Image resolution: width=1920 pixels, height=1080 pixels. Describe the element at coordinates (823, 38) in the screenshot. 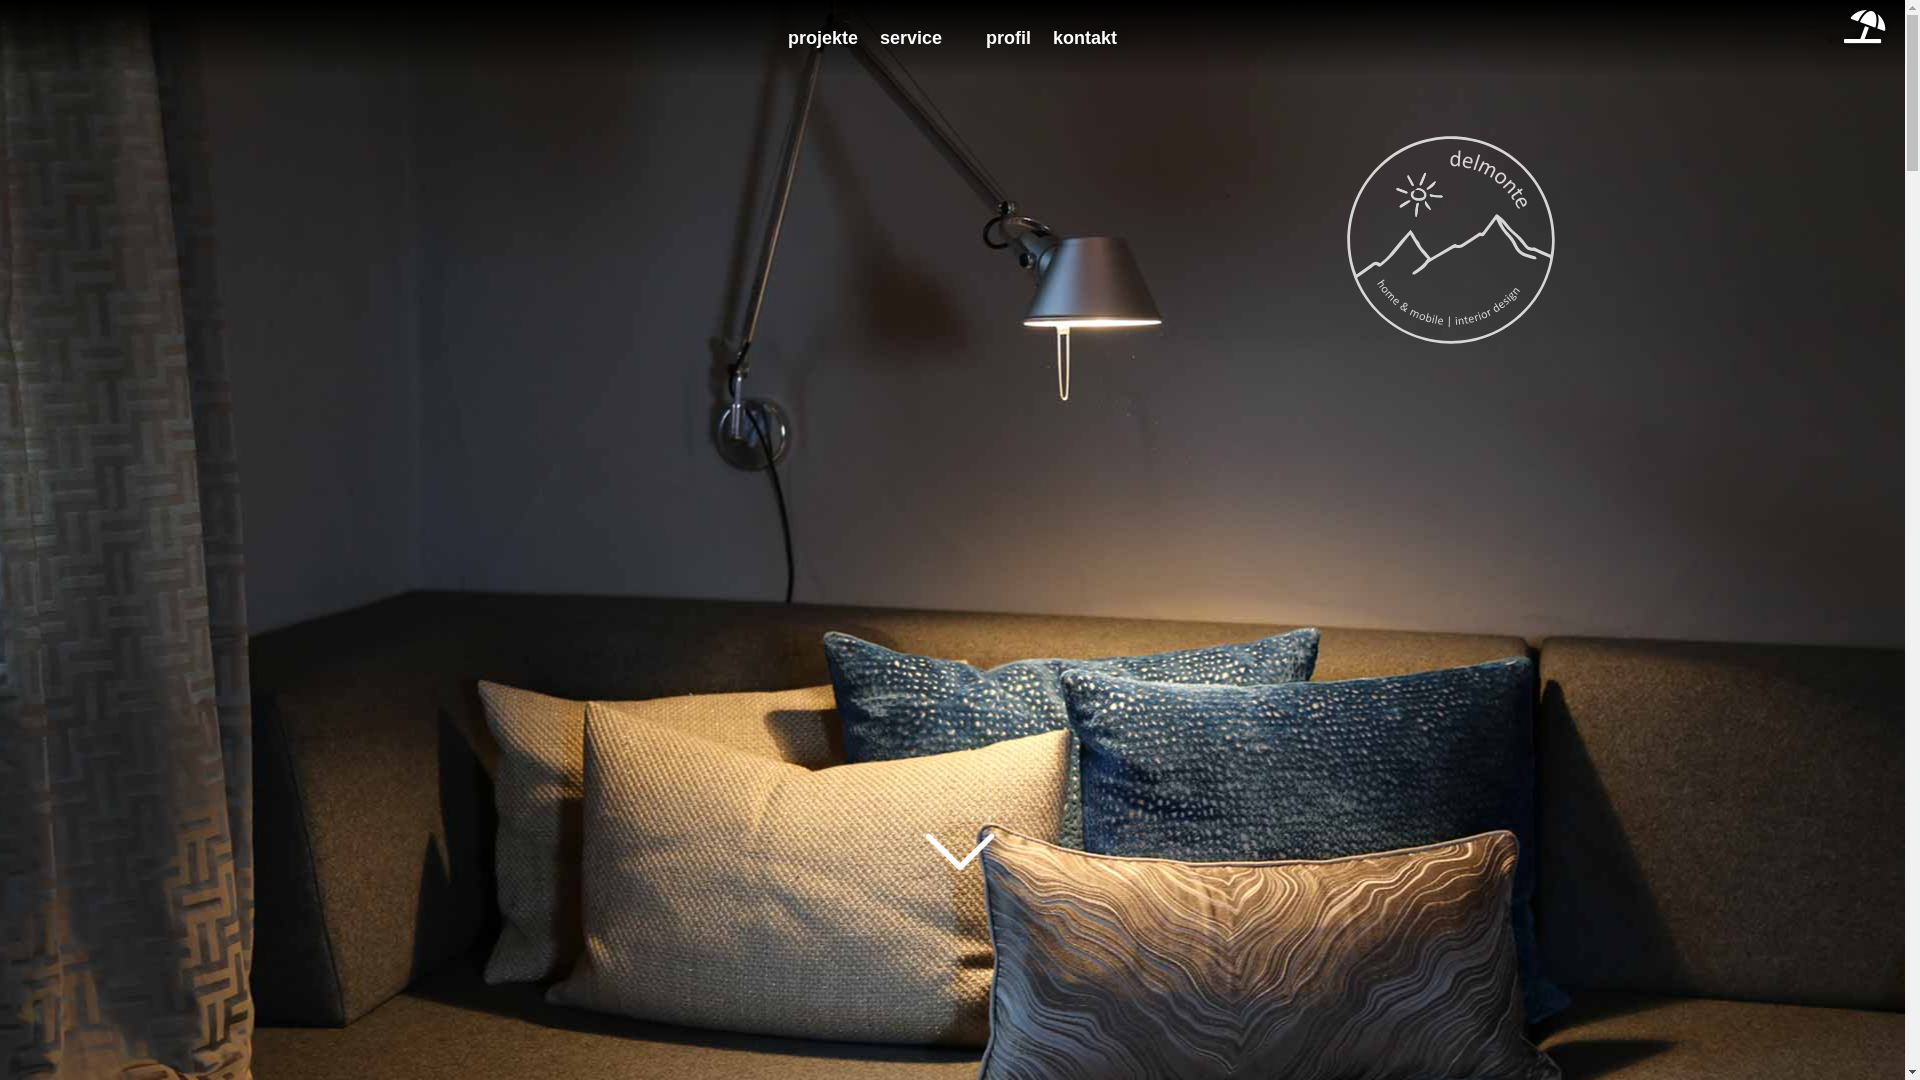

I see `projekte` at that location.